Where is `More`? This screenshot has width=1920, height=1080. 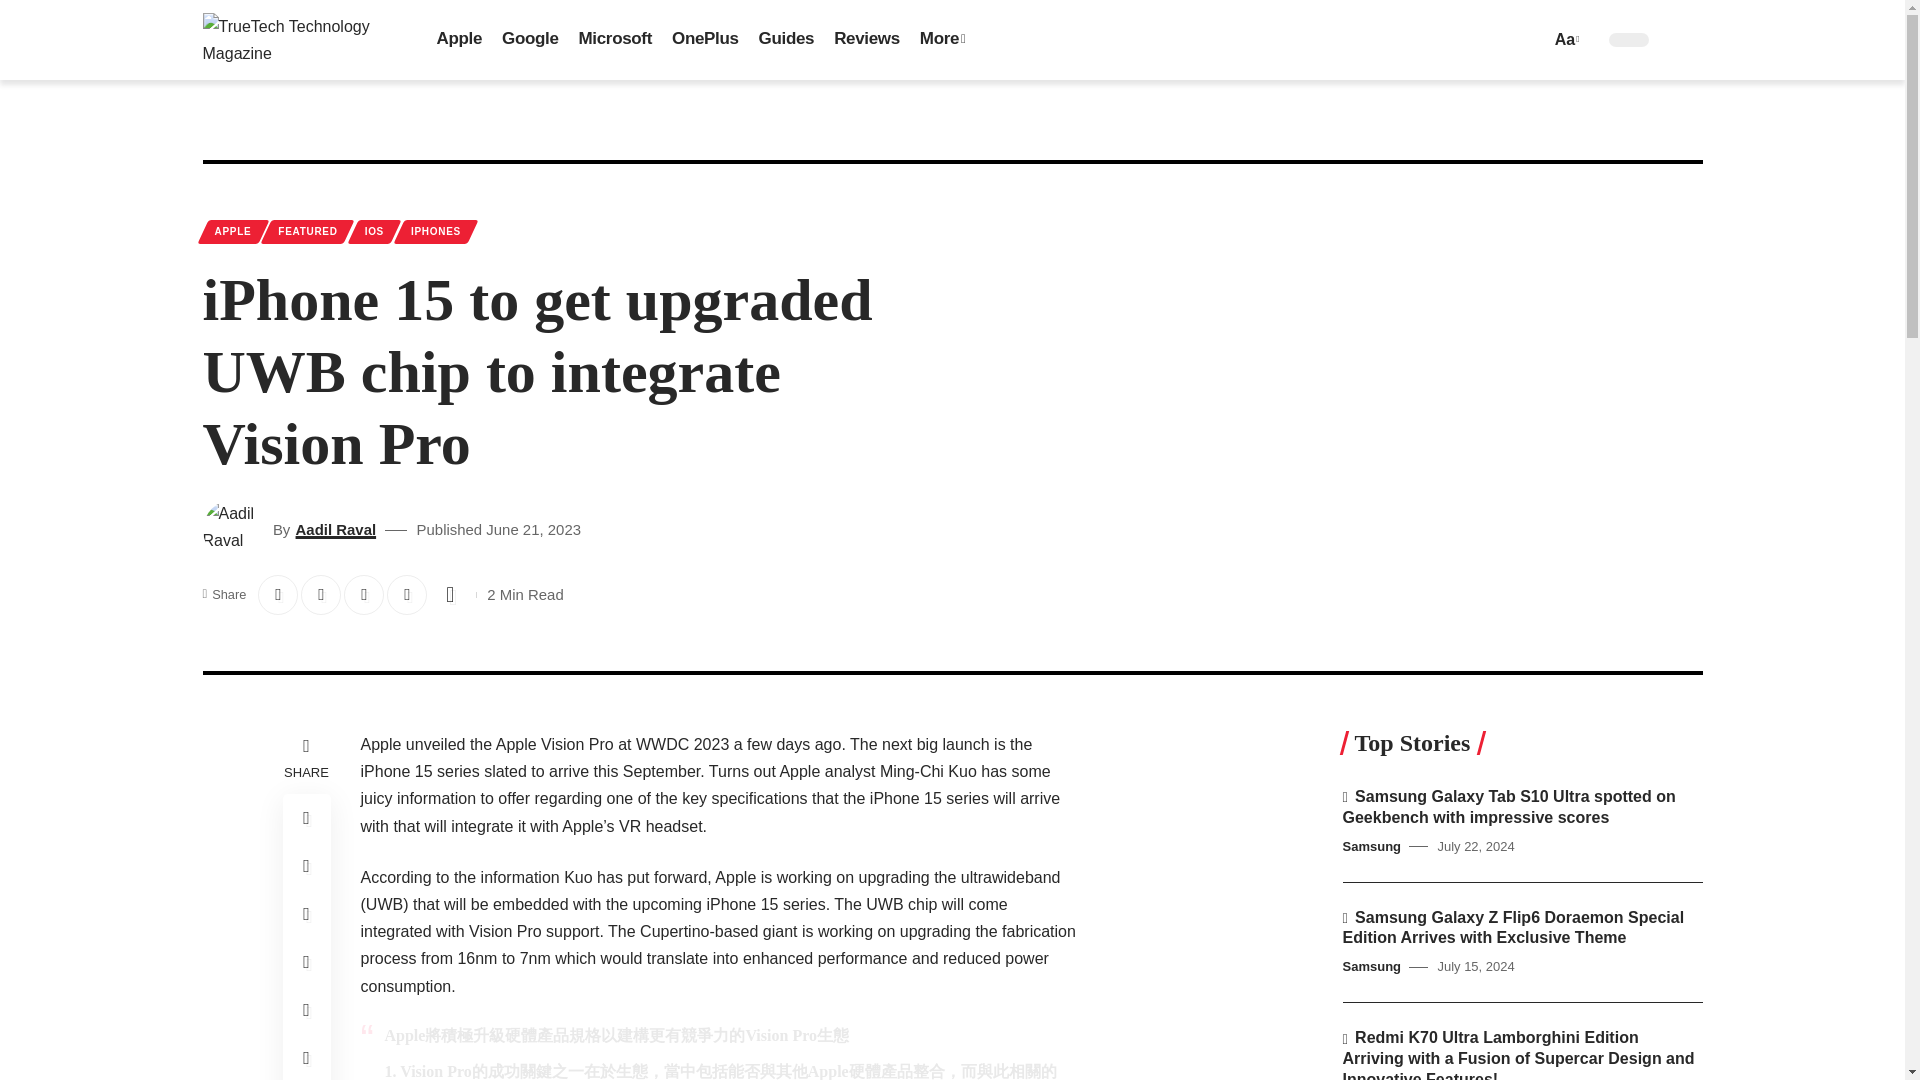 More is located at coordinates (942, 40).